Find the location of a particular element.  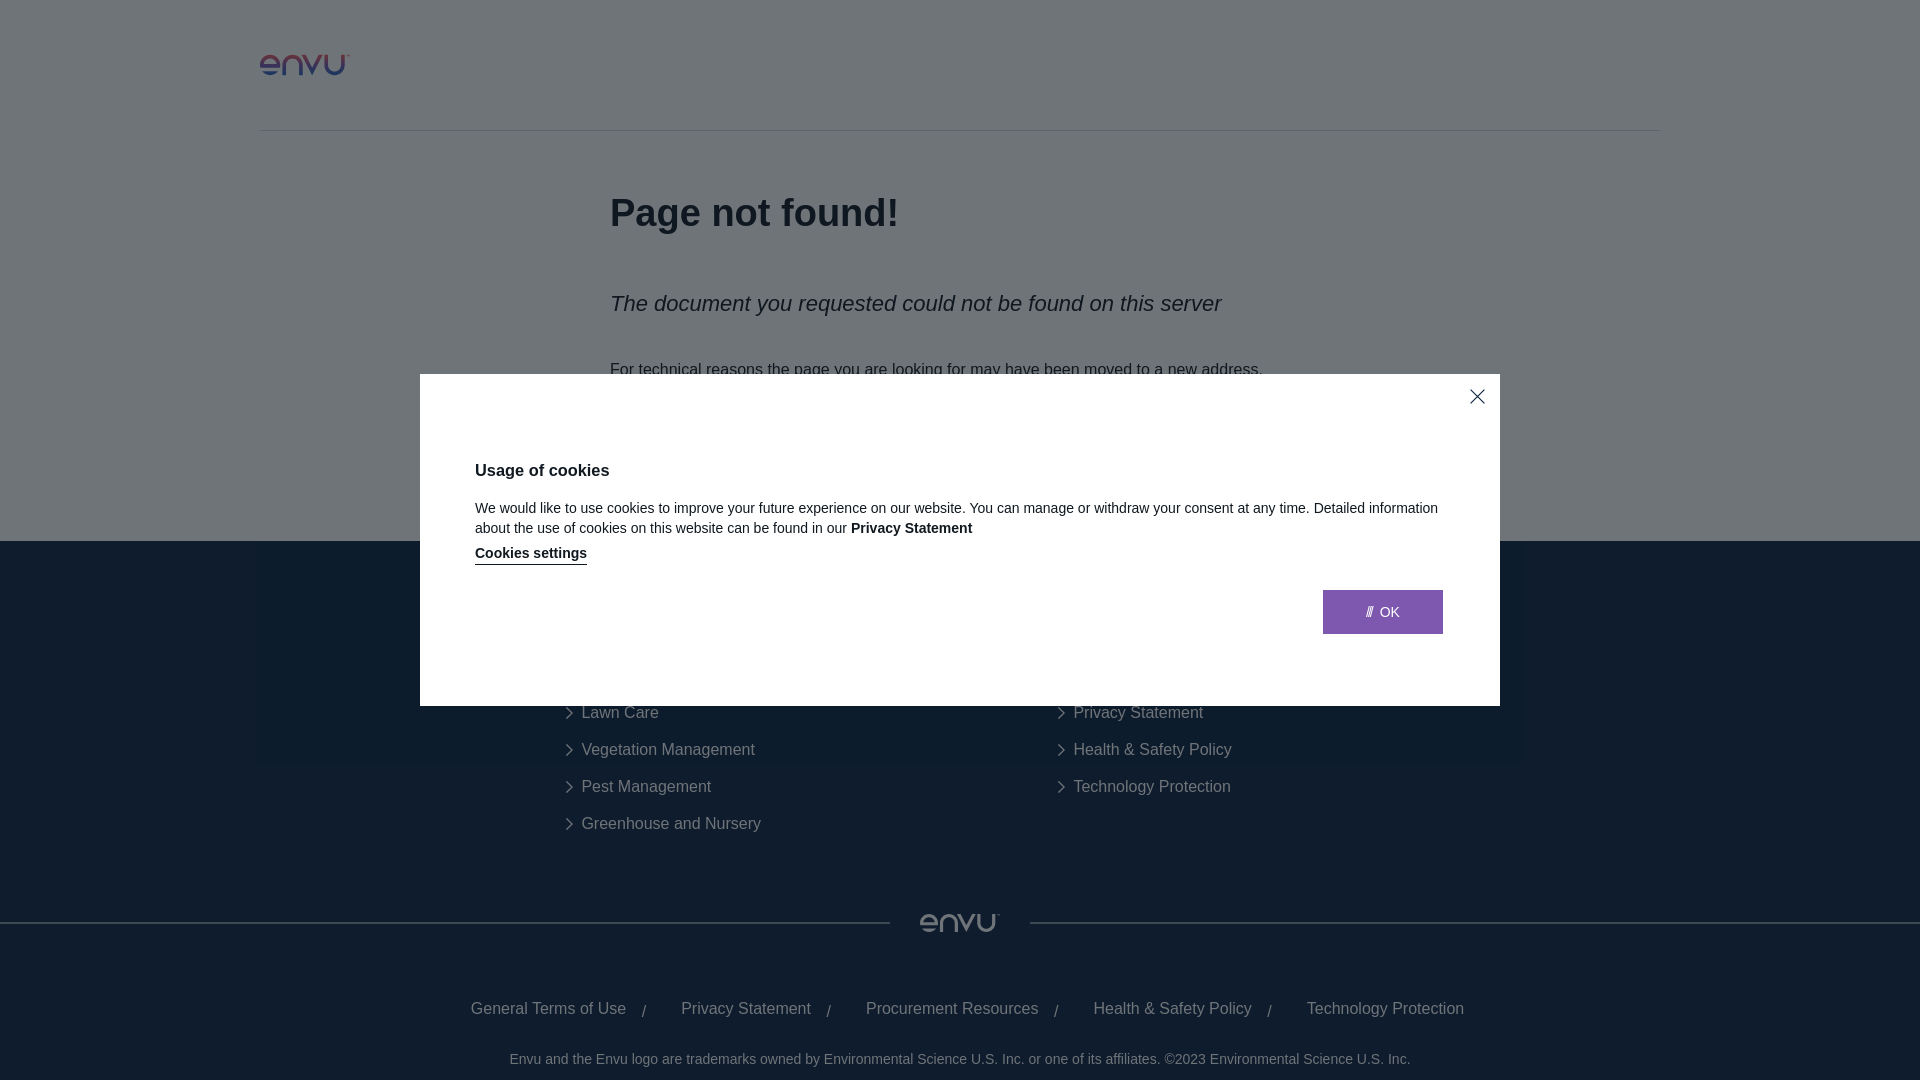

Technology Protection is located at coordinates (1378, 1009).